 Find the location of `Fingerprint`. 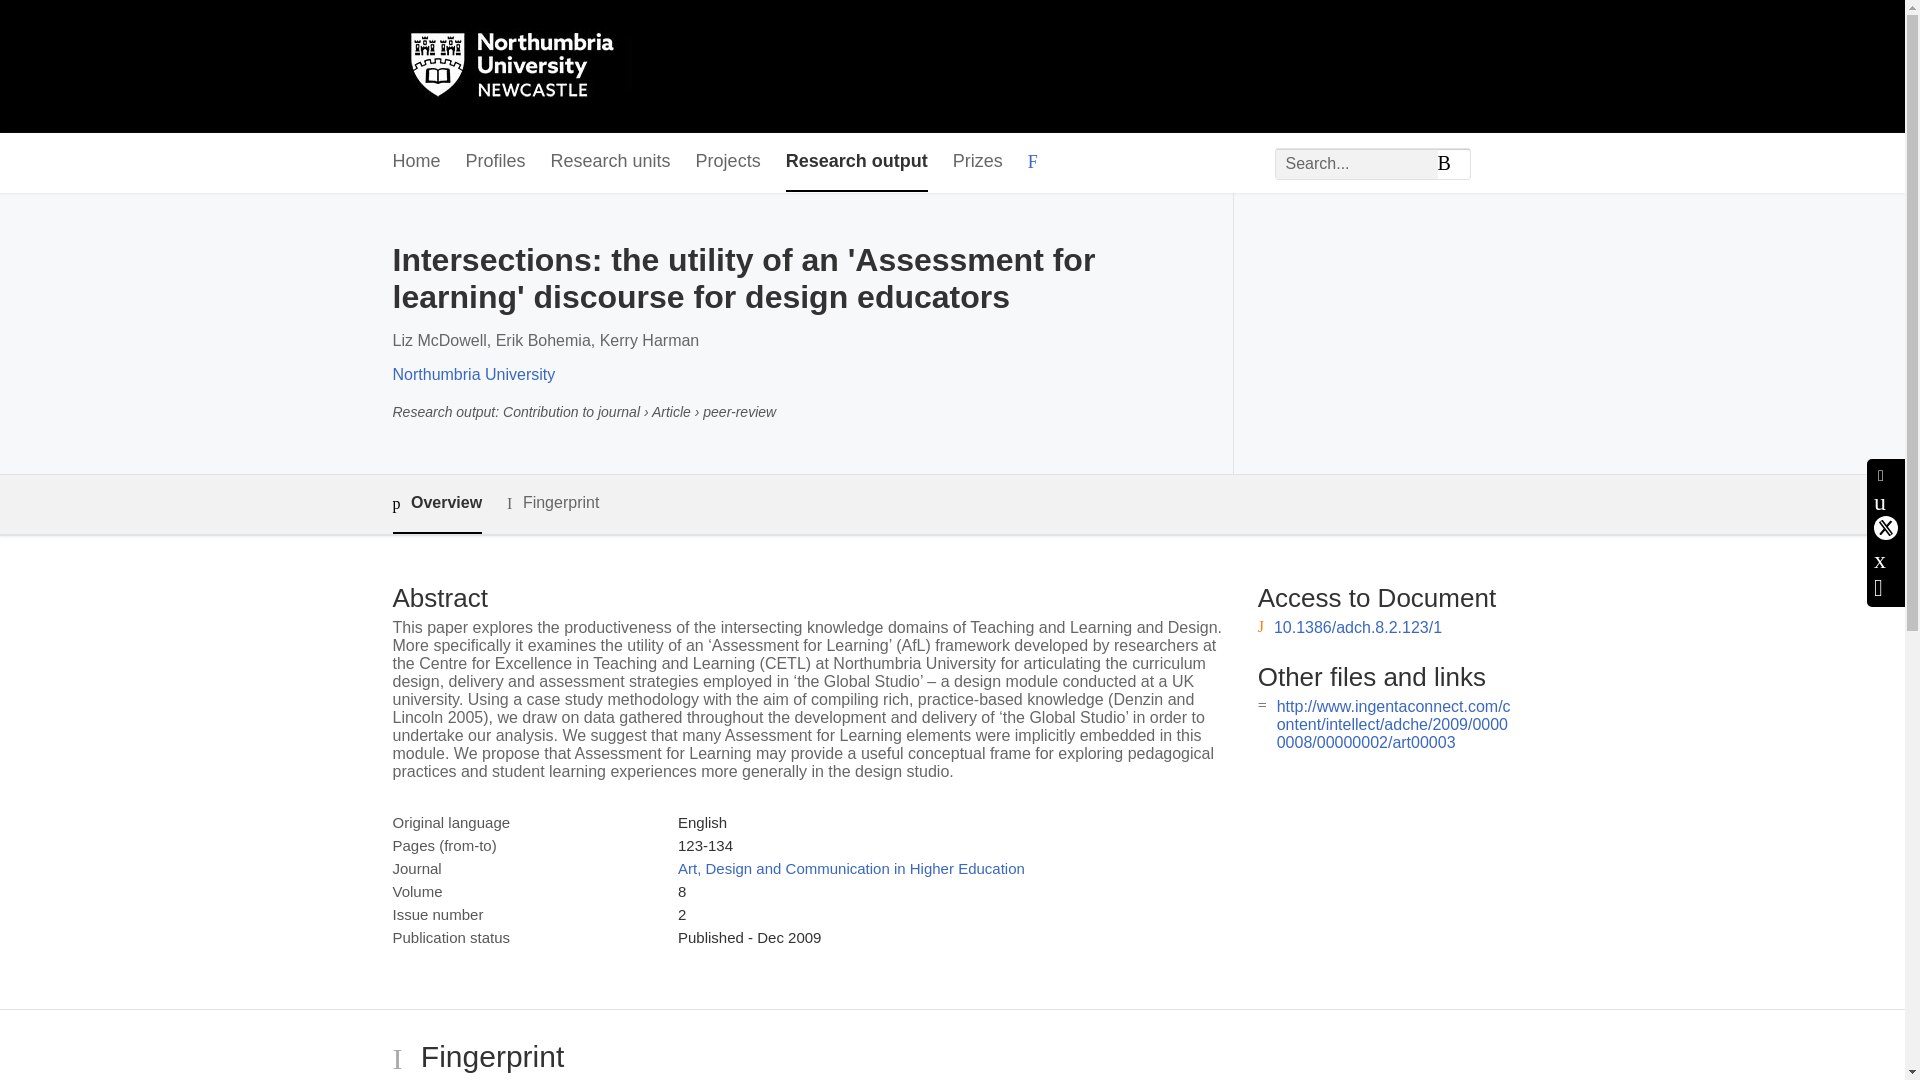

Fingerprint is located at coordinates (552, 504).